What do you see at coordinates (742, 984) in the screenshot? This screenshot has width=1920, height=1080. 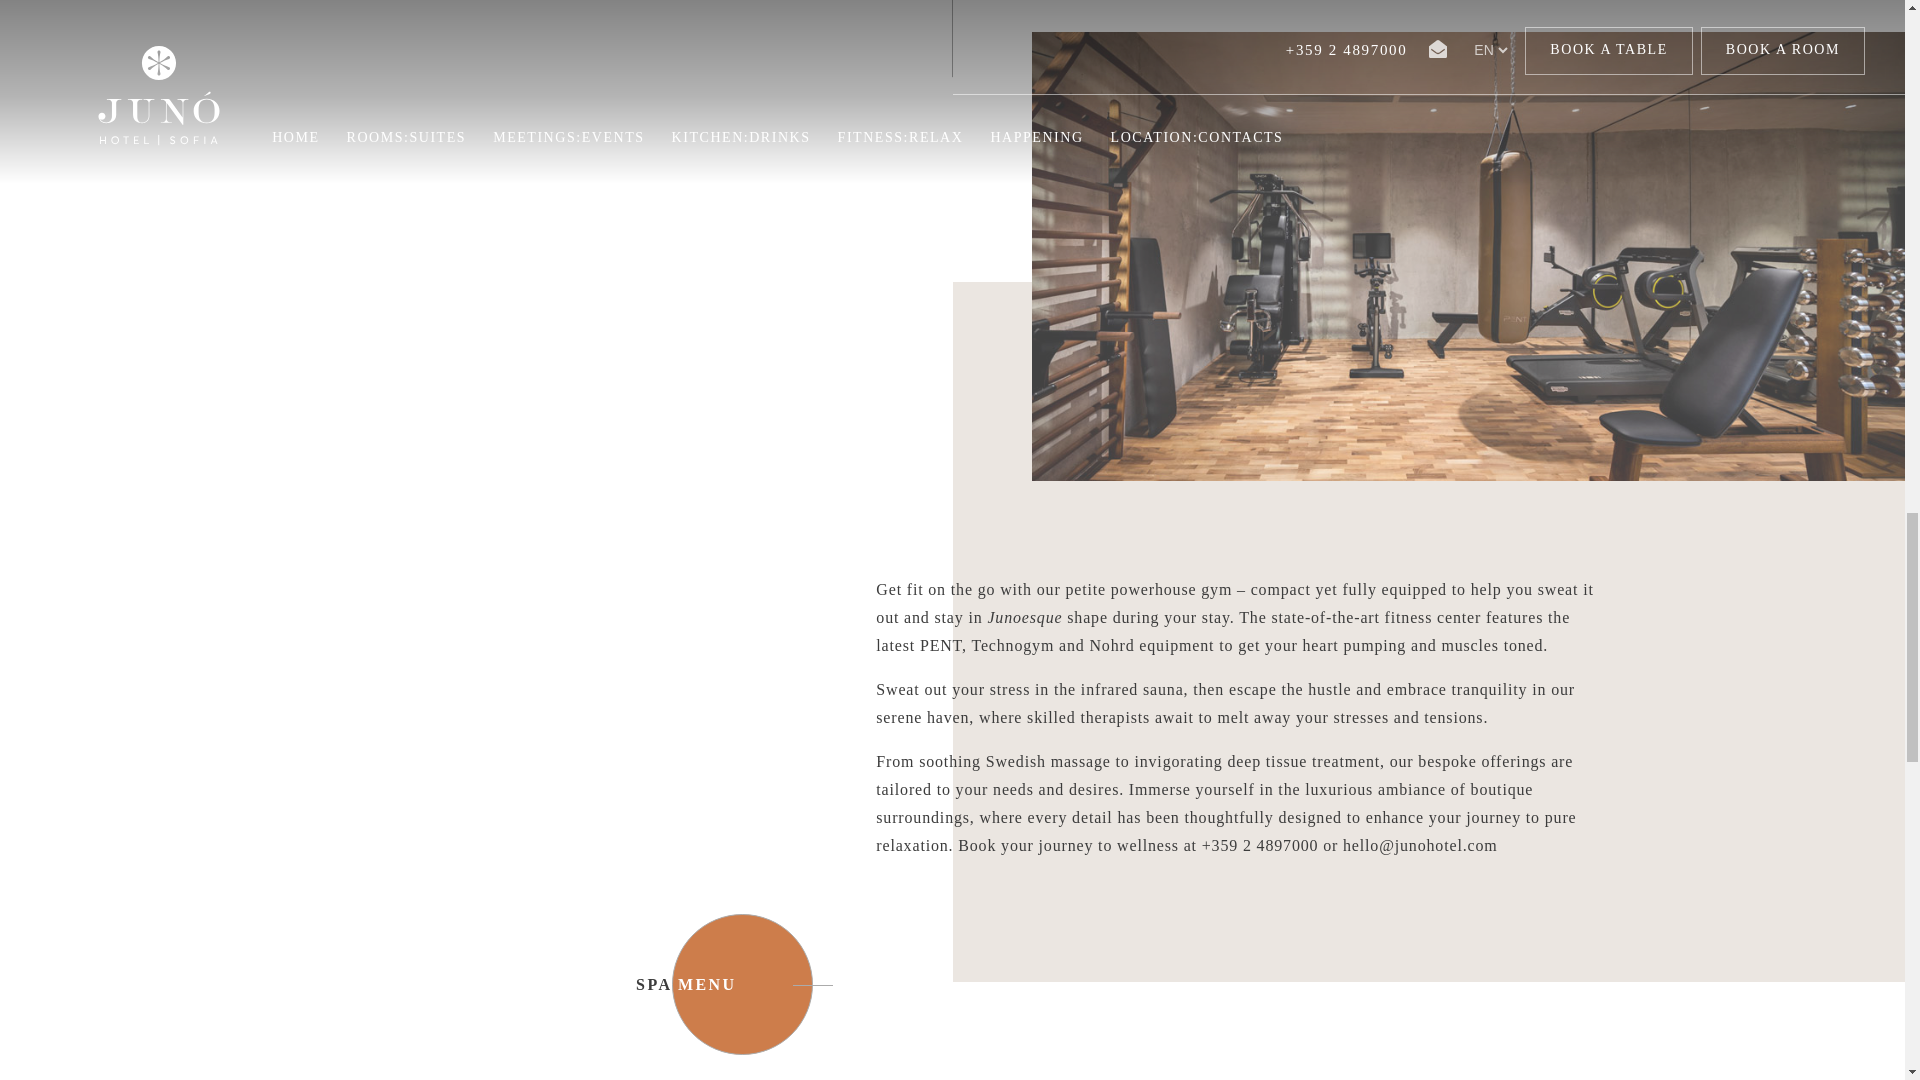 I see `SPA MENU` at bounding box center [742, 984].